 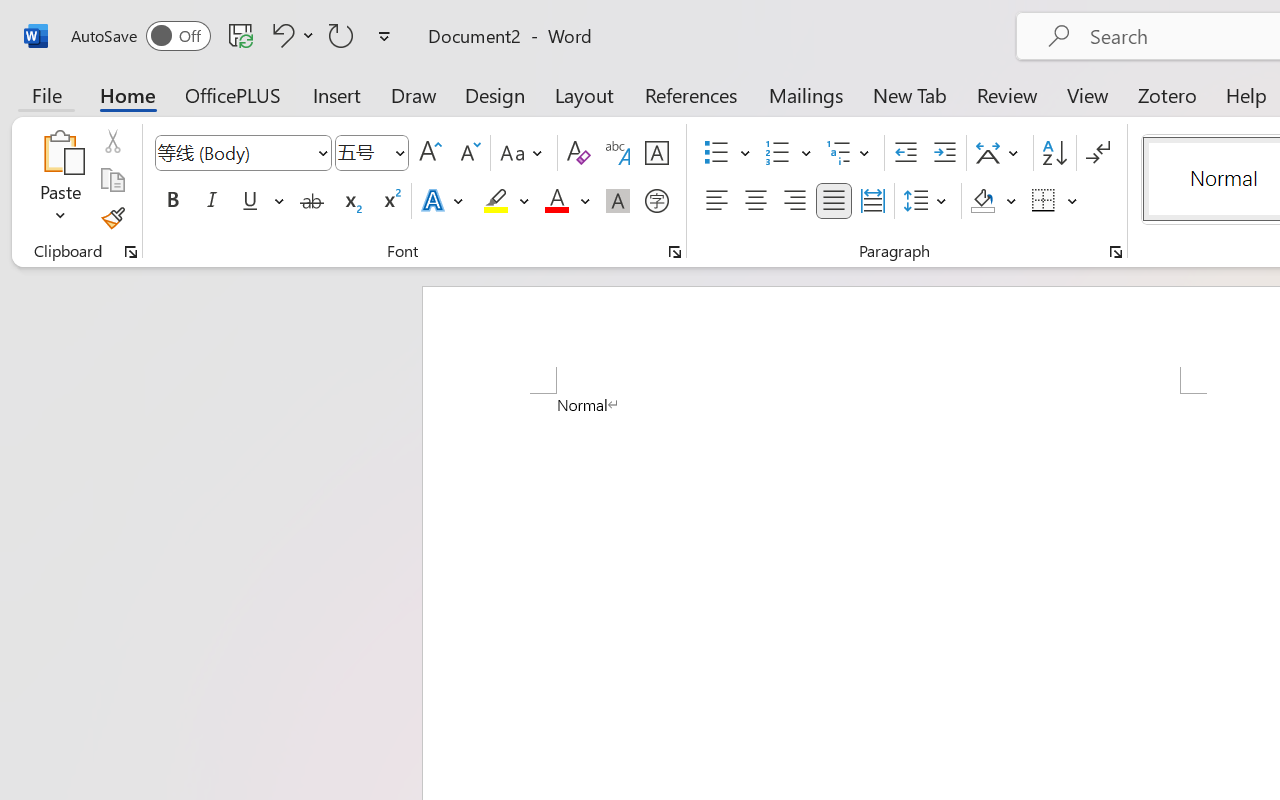 I want to click on Phonetic Guide..., so click(x=618, y=153).